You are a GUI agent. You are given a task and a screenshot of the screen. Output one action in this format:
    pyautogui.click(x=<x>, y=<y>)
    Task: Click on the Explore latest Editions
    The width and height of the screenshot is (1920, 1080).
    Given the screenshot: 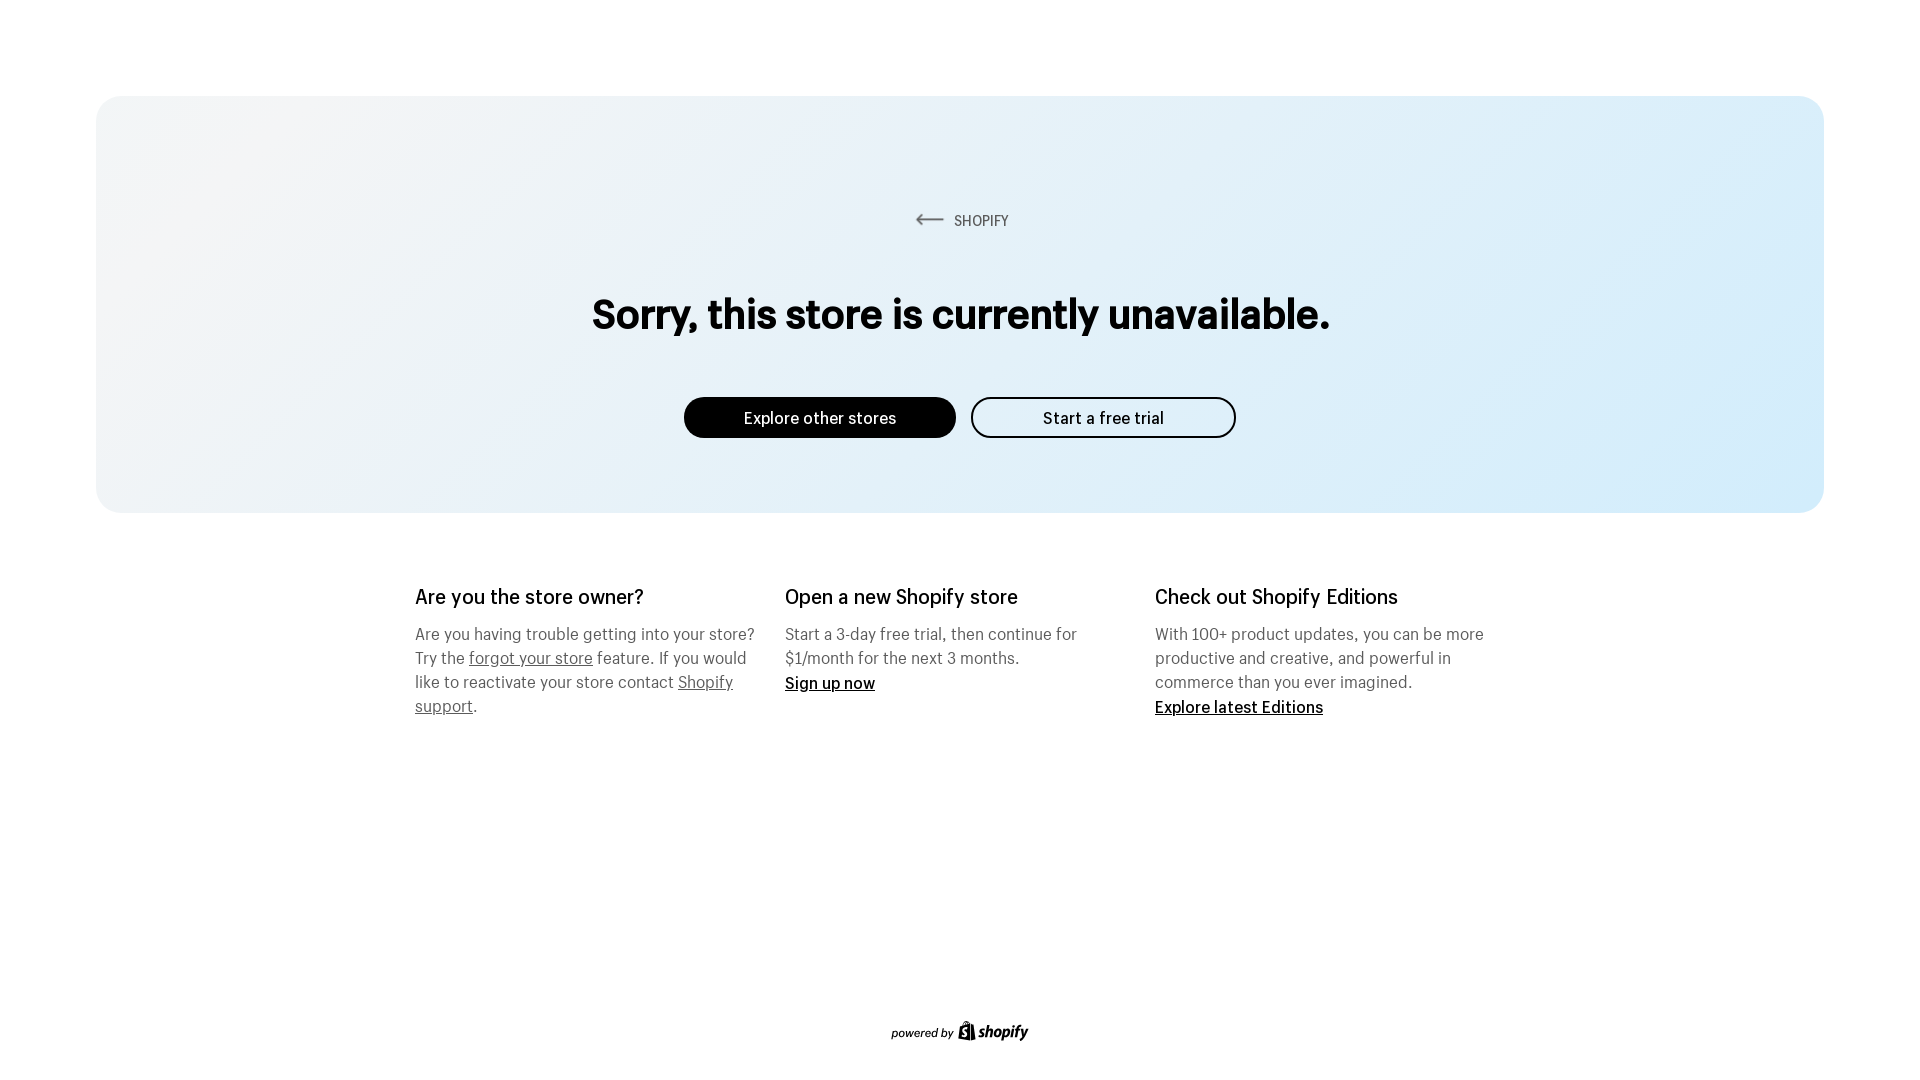 What is the action you would take?
    pyautogui.click(x=1239, y=706)
    